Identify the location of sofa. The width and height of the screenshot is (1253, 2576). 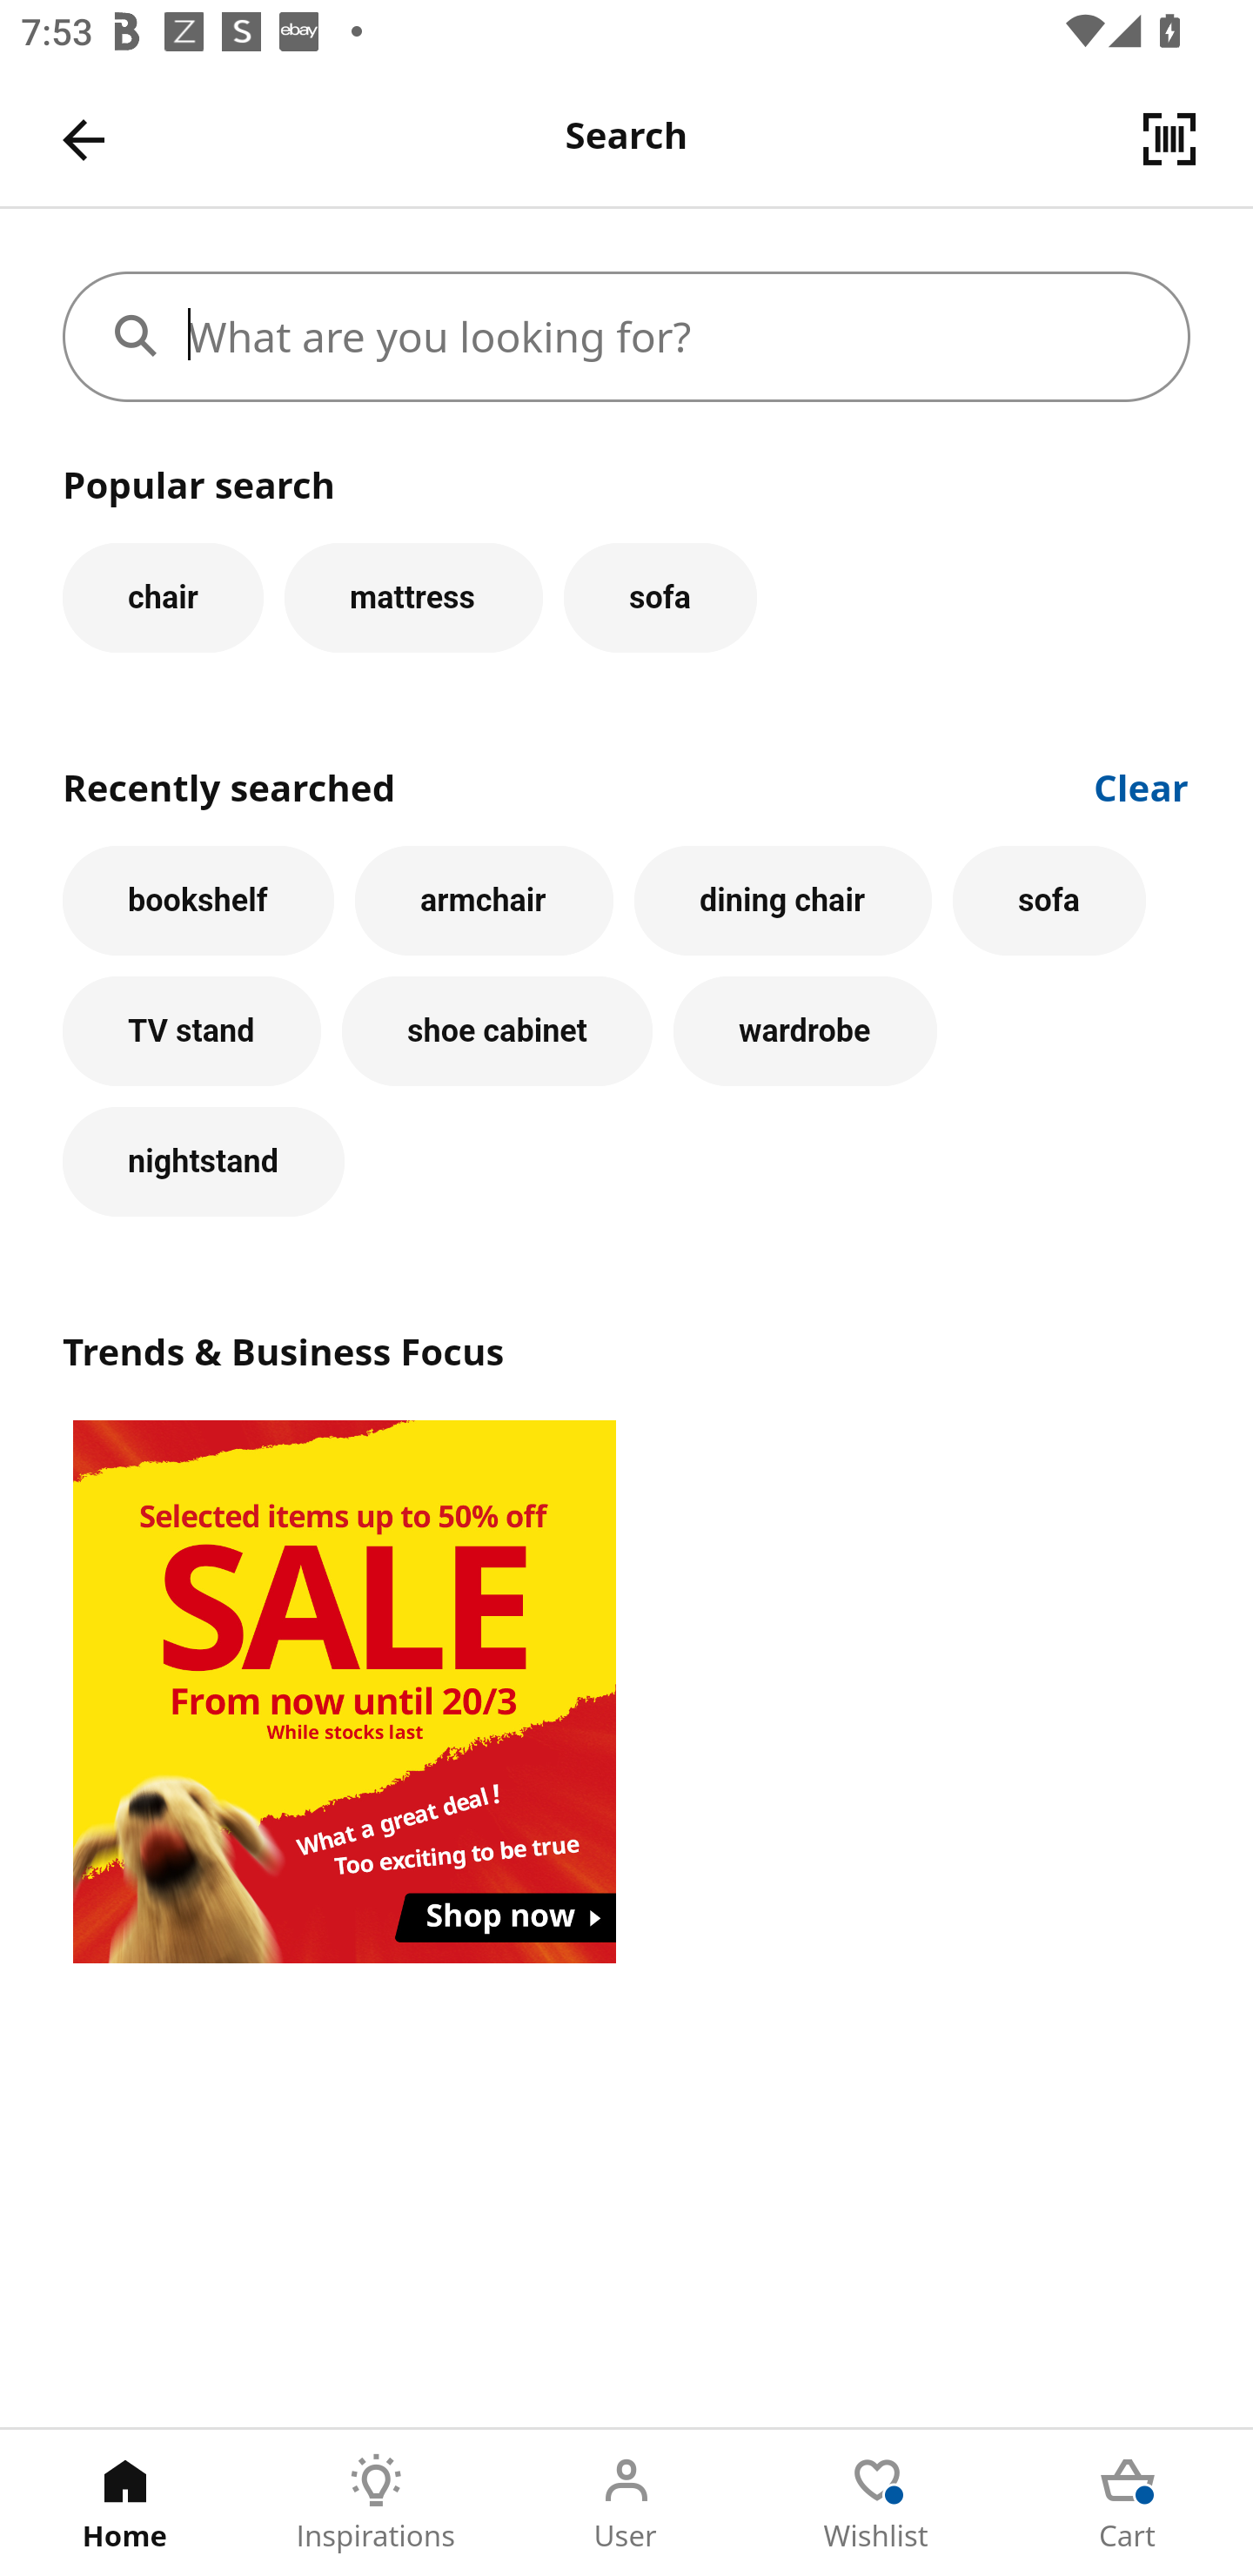
(660, 597).